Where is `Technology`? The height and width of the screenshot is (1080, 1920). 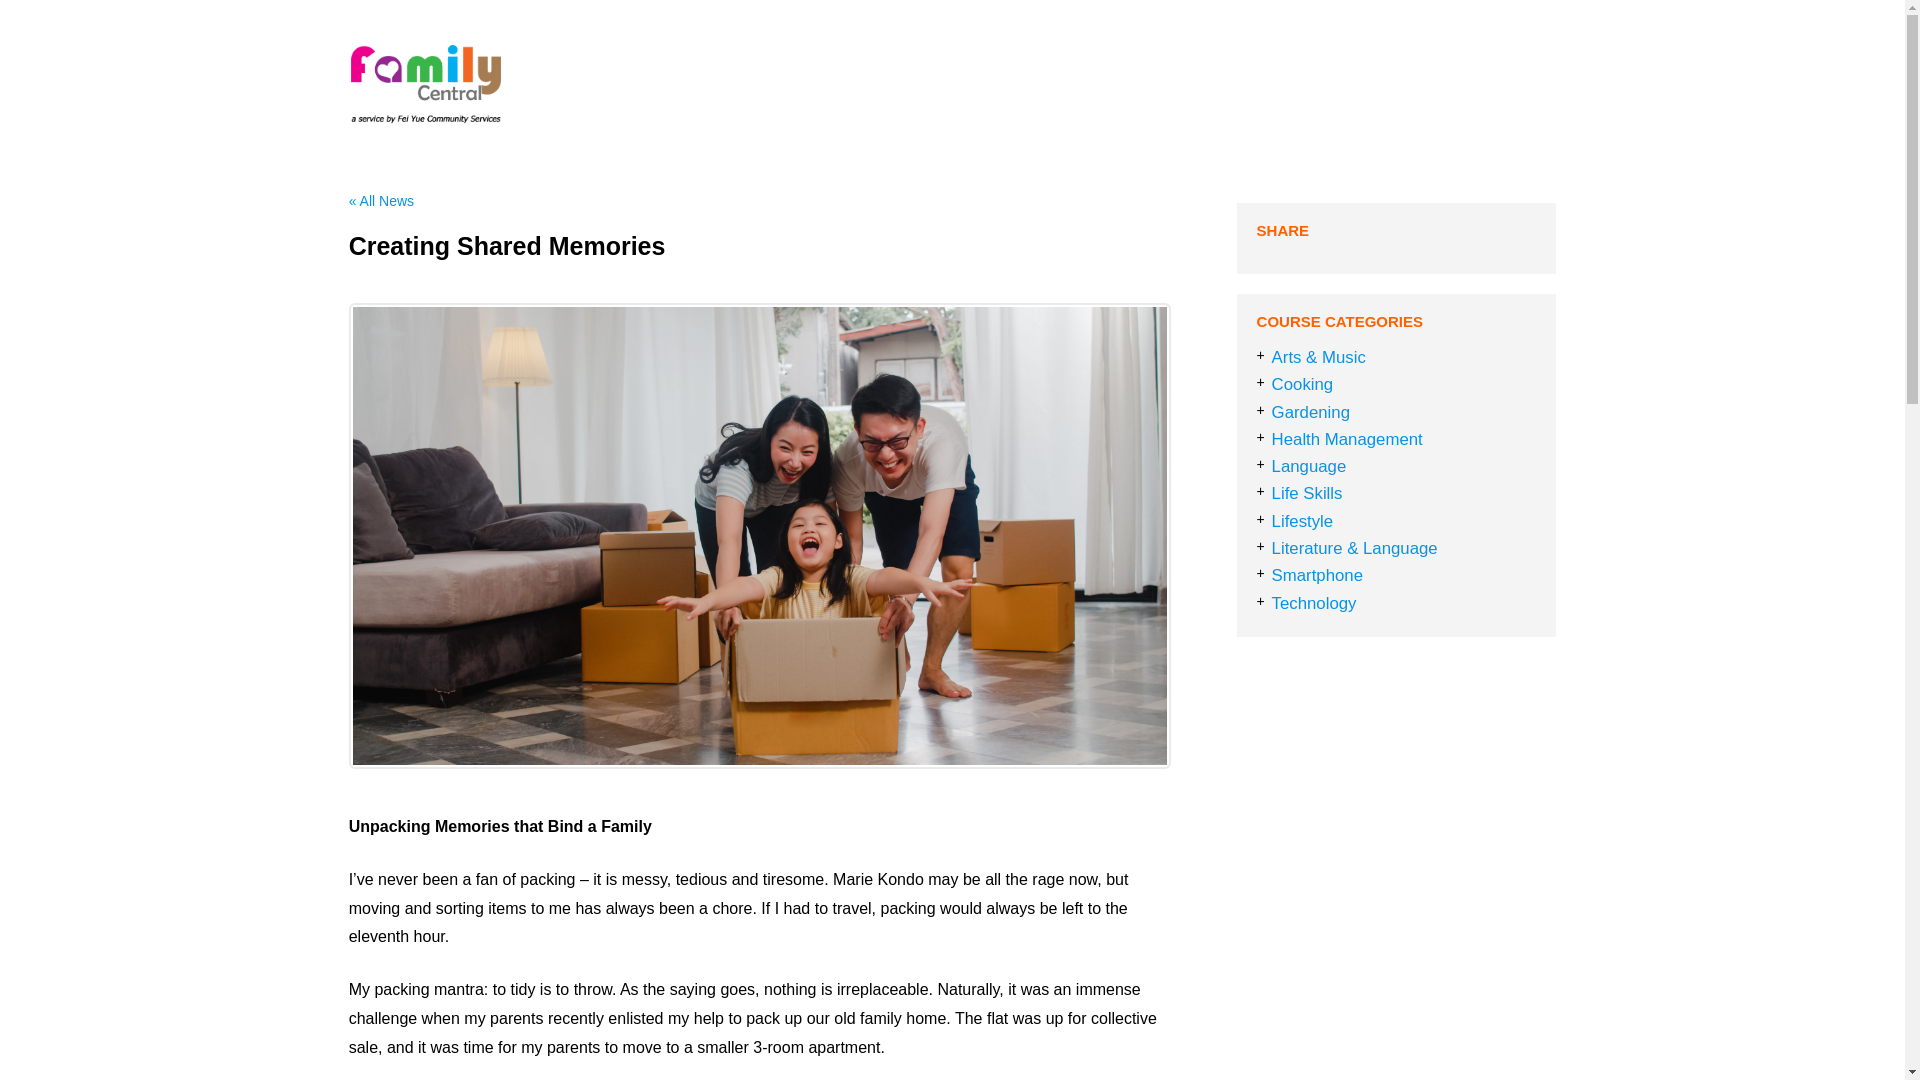
Technology is located at coordinates (1314, 604).